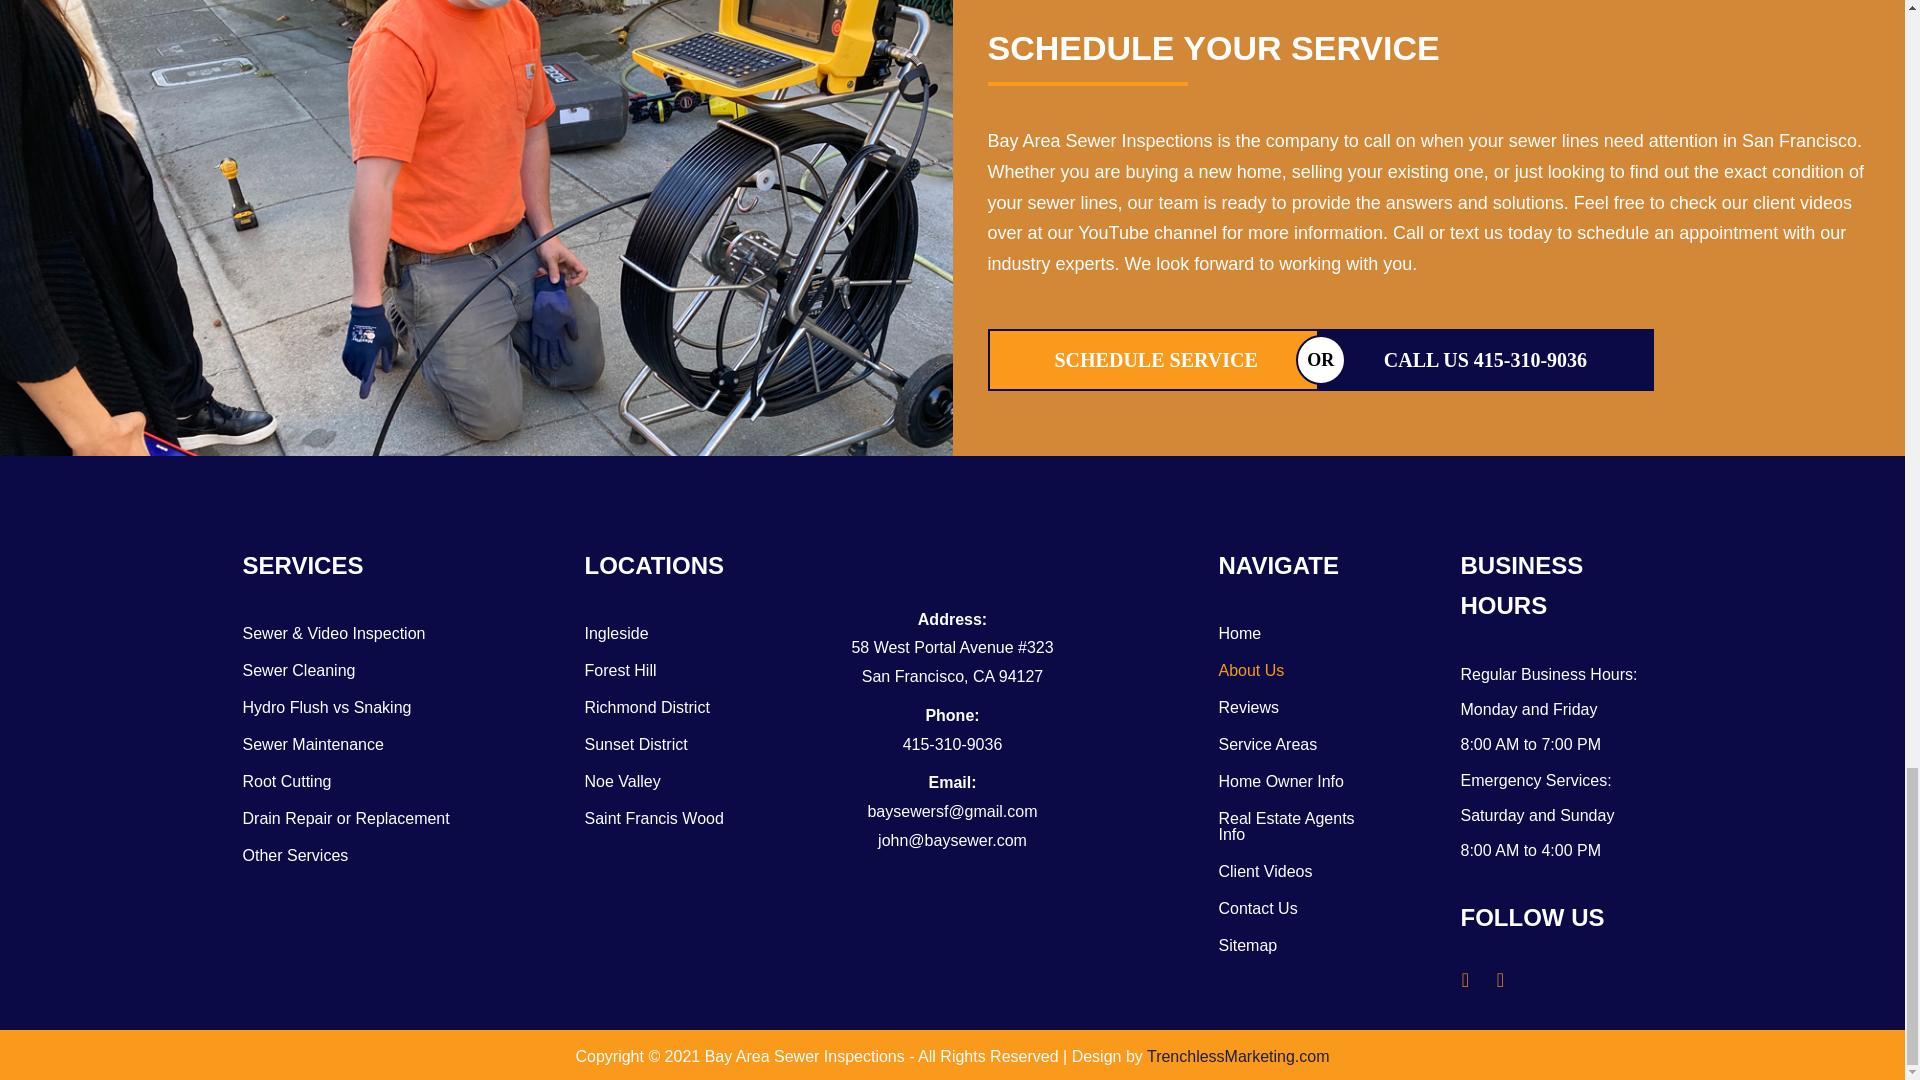 The image size is (1920, 1080). I want to click on -Logo, so click(952, 540).